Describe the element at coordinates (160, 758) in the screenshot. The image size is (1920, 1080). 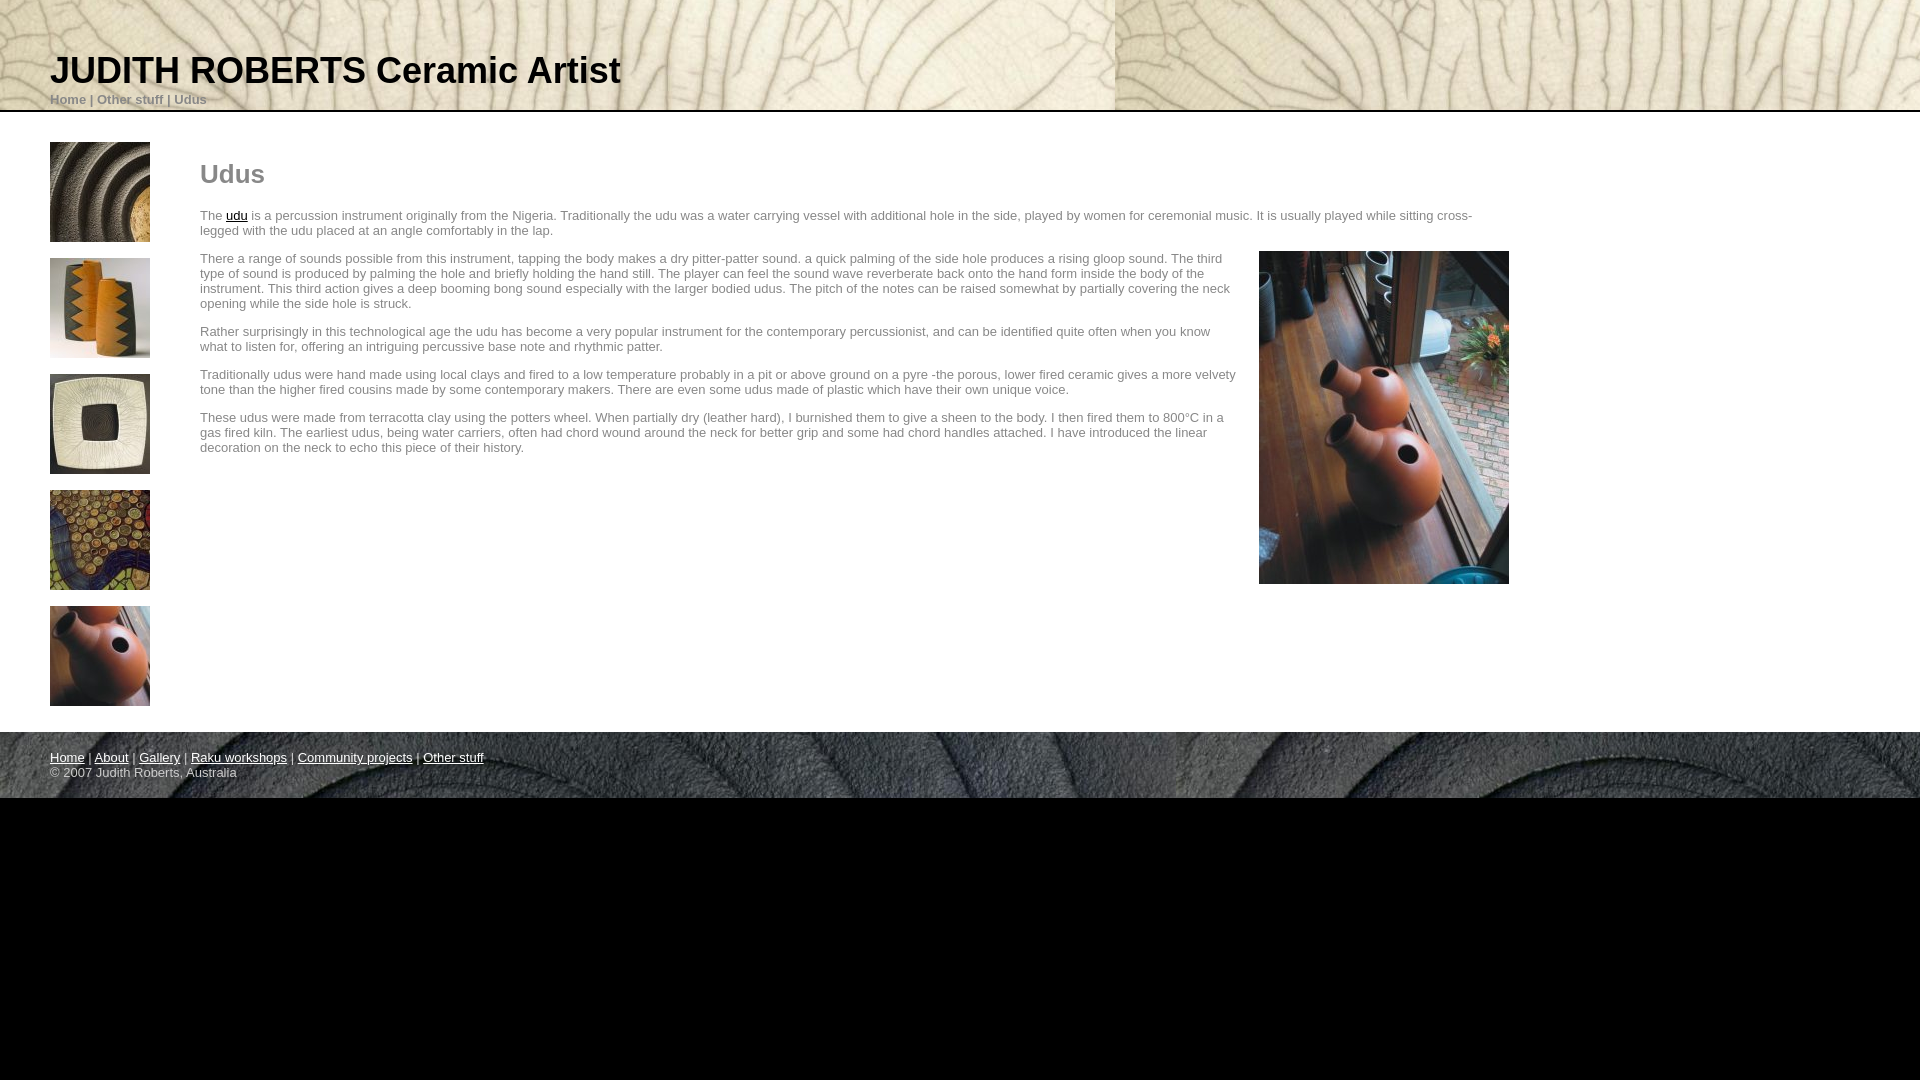
I see `Gallery` at that location.